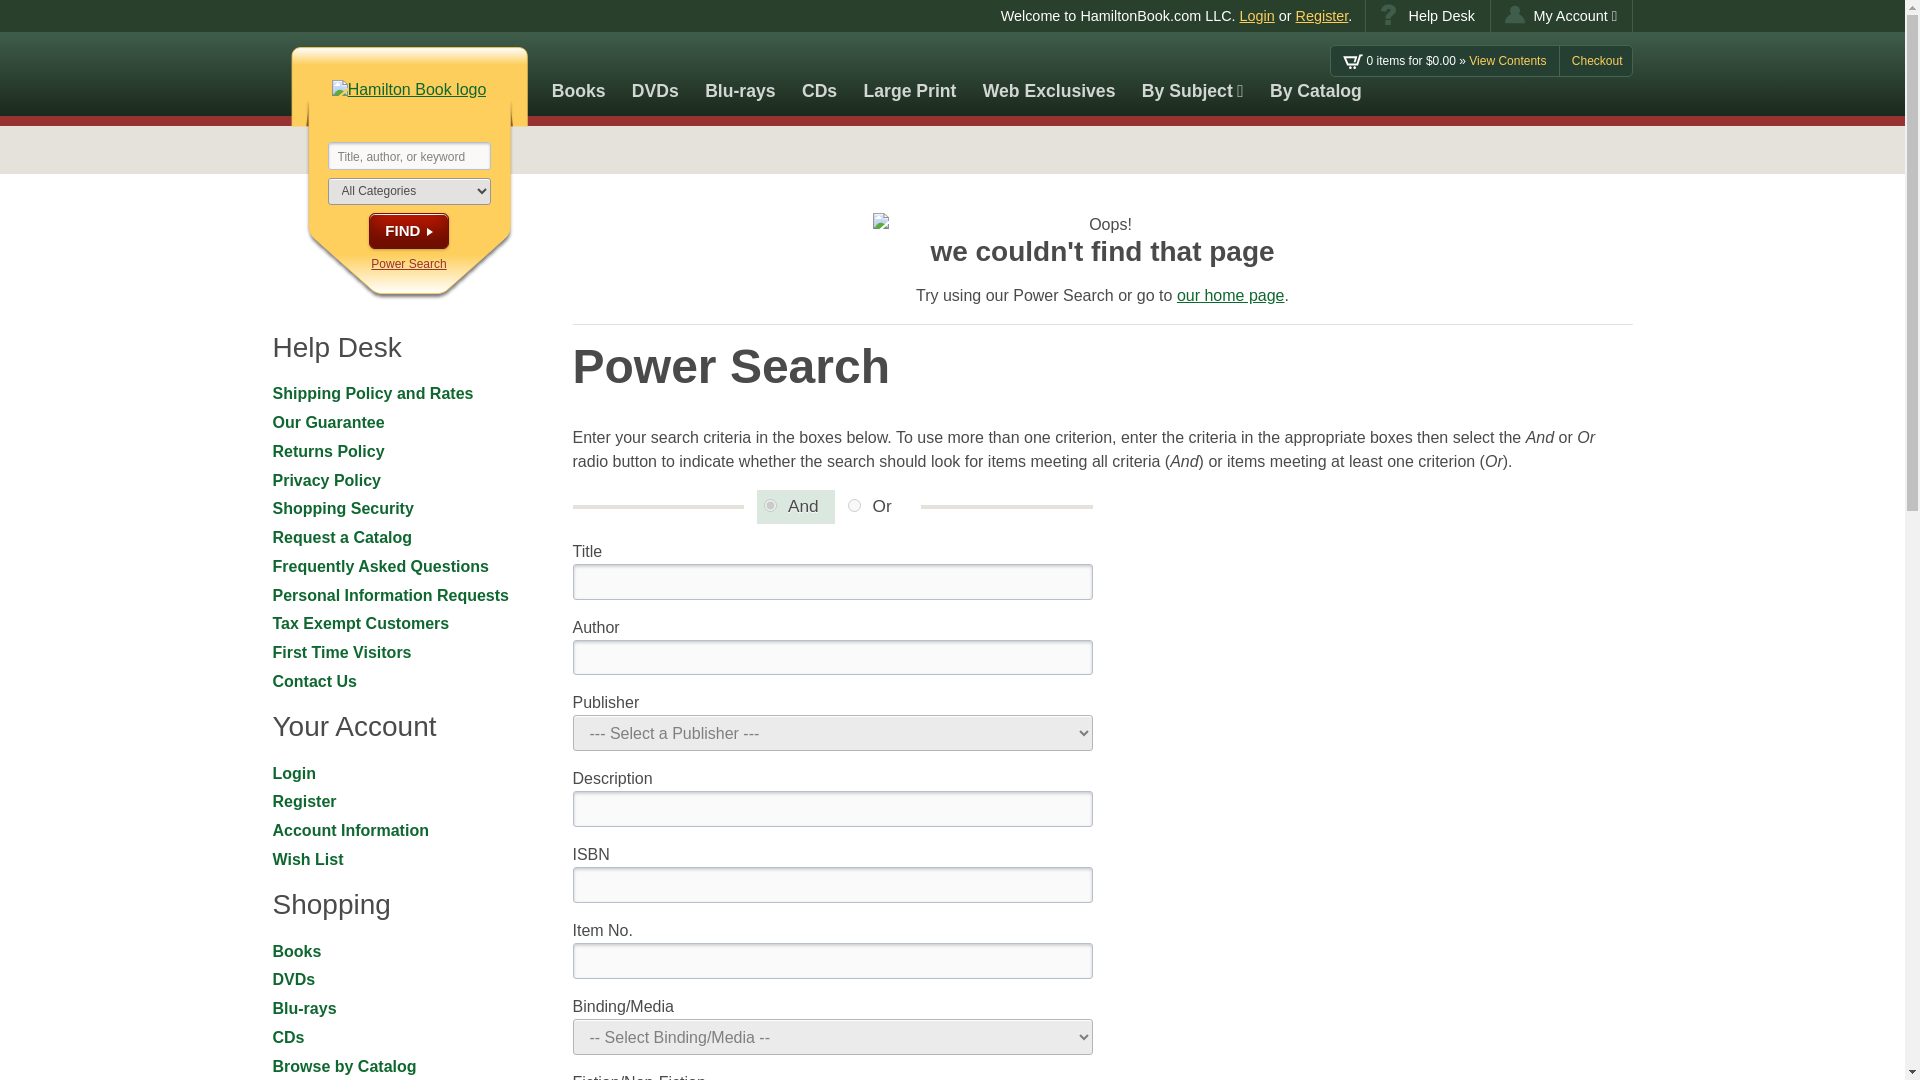 The image size is (1920, 1080). What do you see at coordinates (1427, 16) in the screenshot?
I see `Help Desk` at bounding box center [1427, 16].